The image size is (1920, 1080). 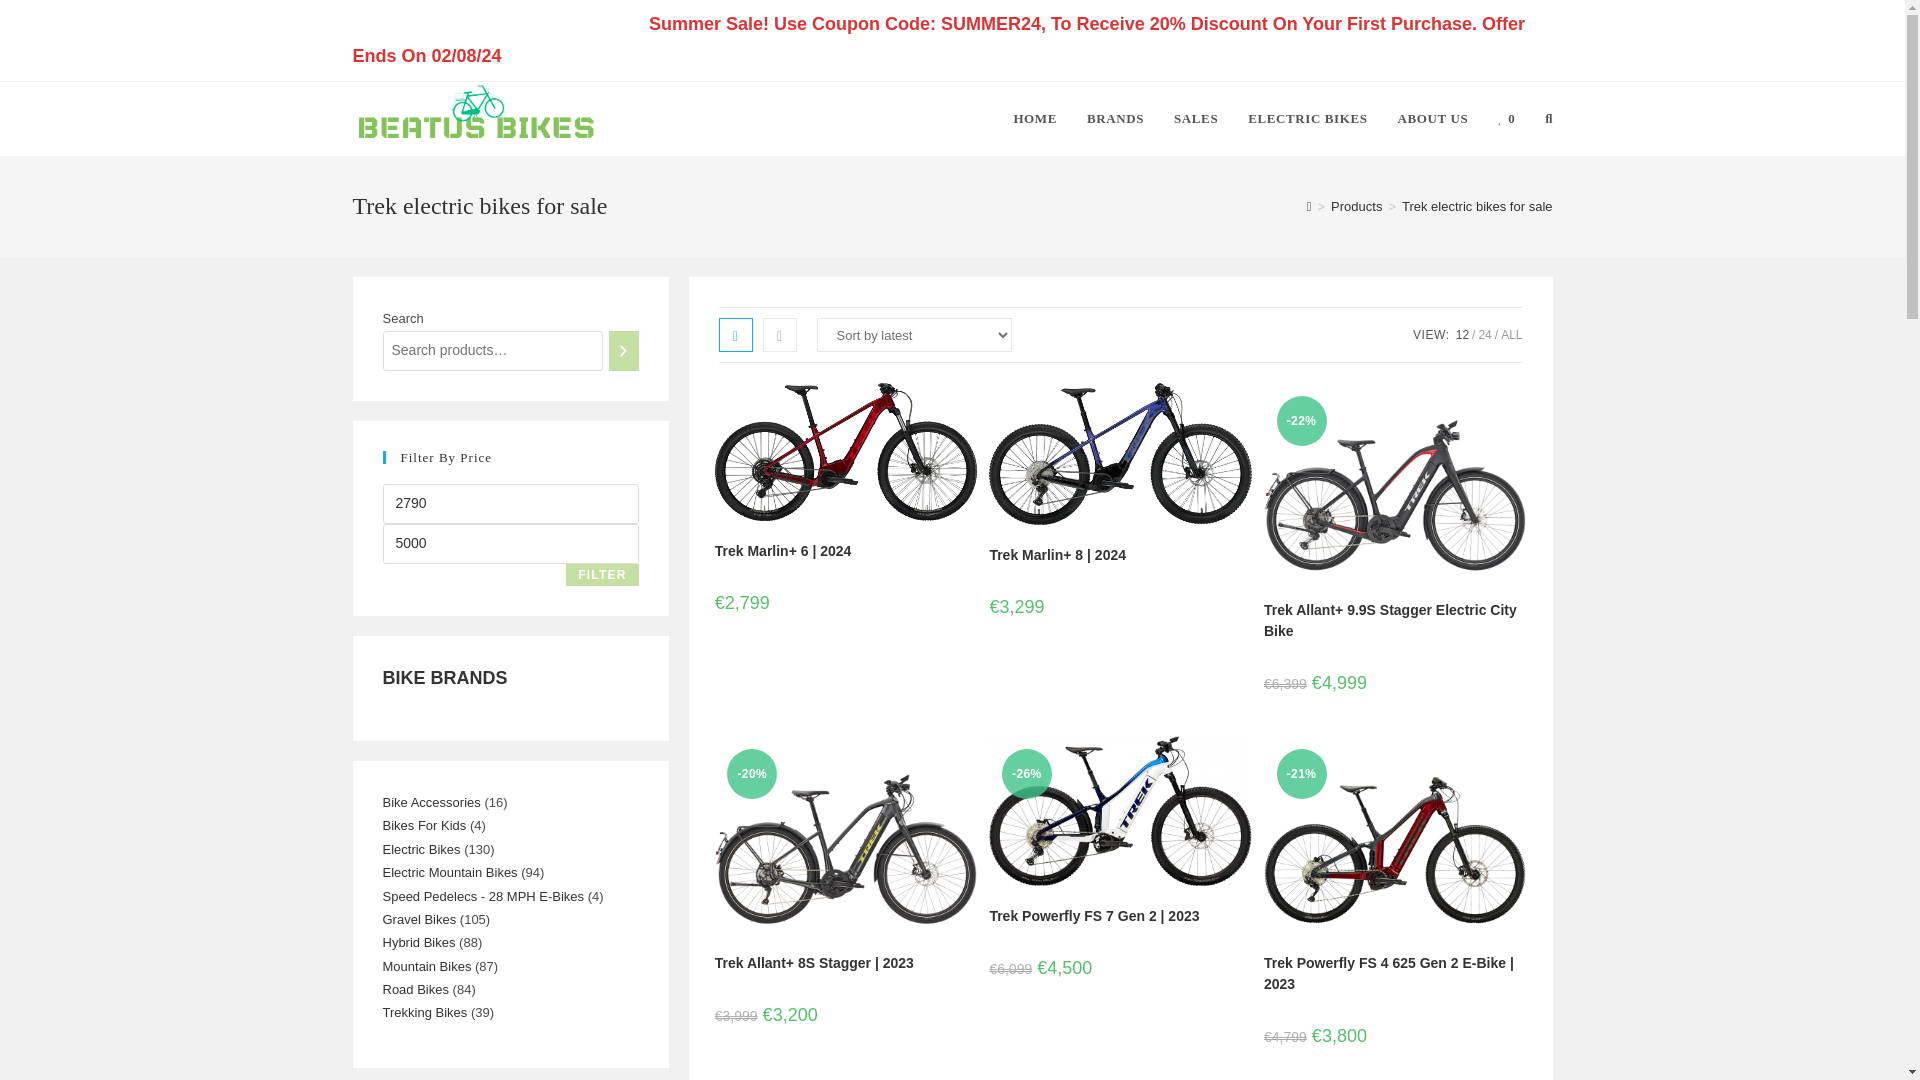 I want to click on Products, so click(x=1356, y=206).